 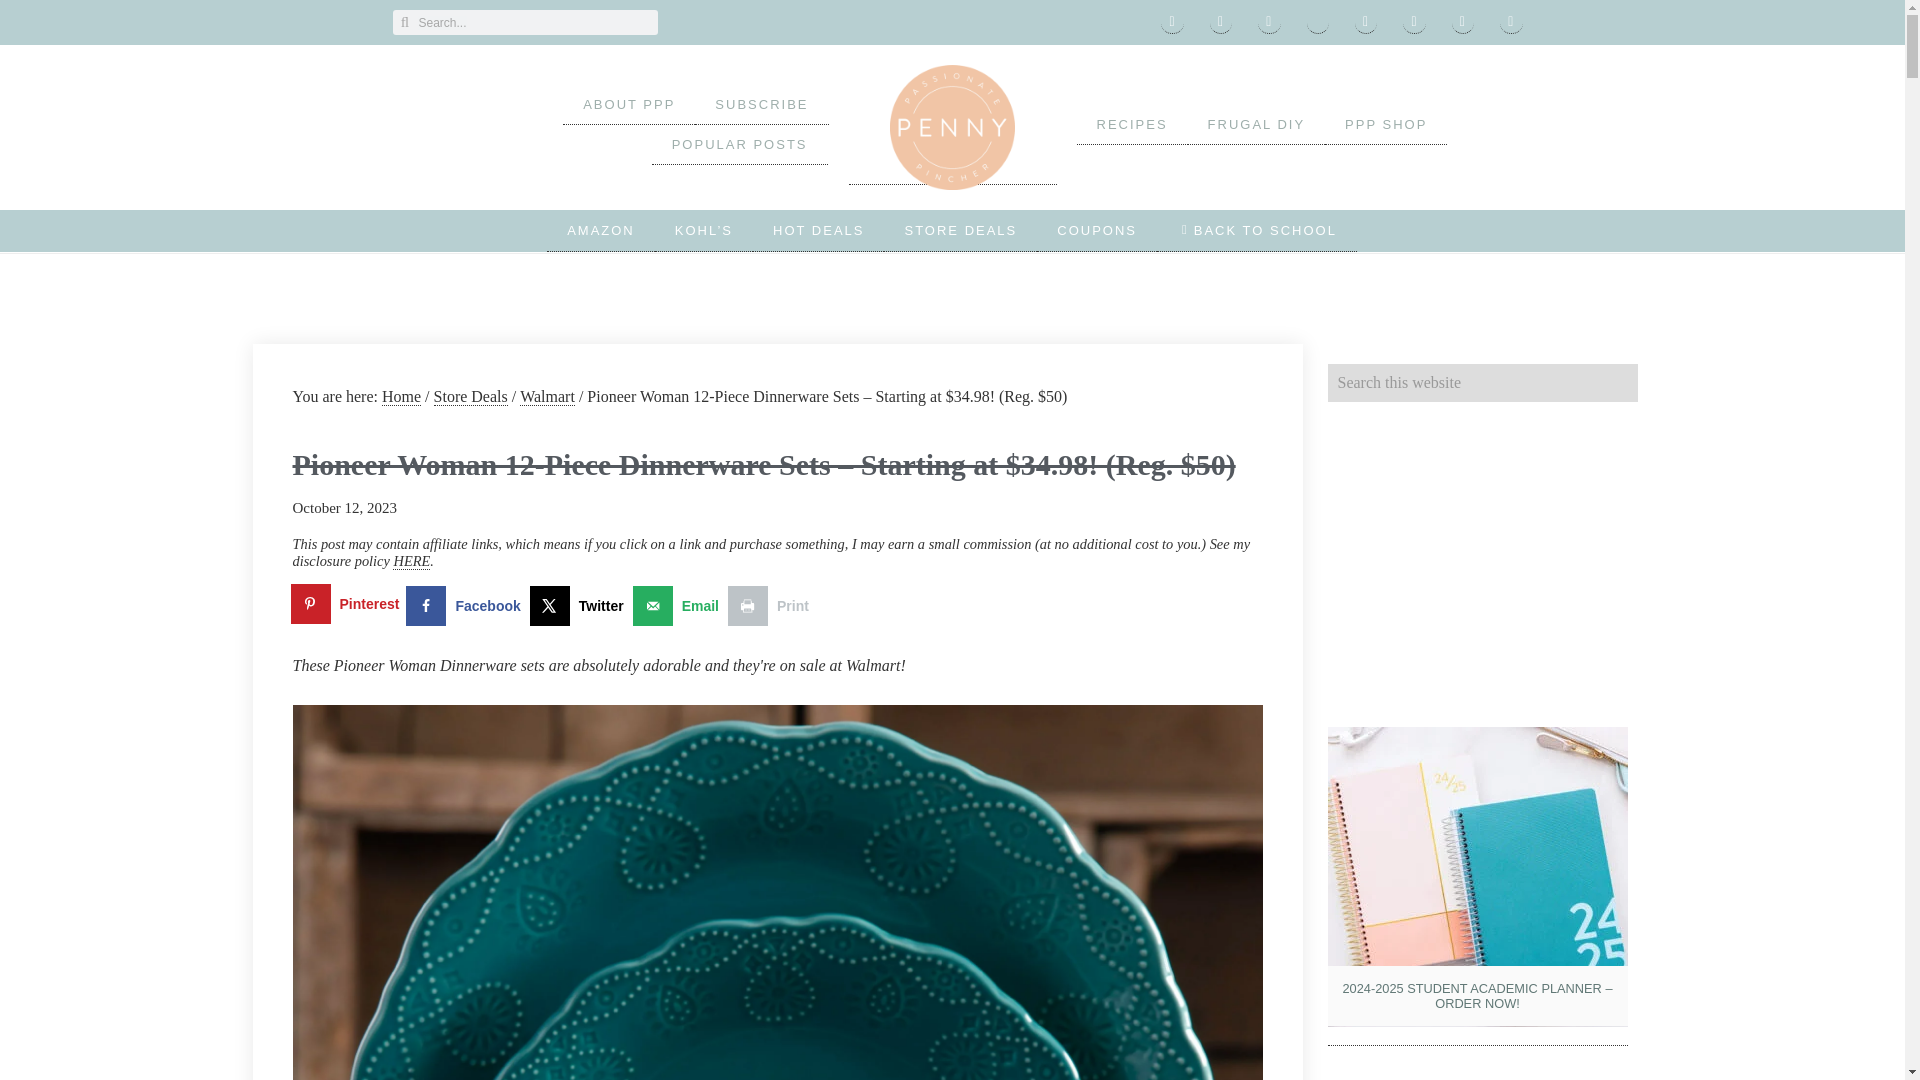 I want to click on AMAZON, so click(x=600, y=230).